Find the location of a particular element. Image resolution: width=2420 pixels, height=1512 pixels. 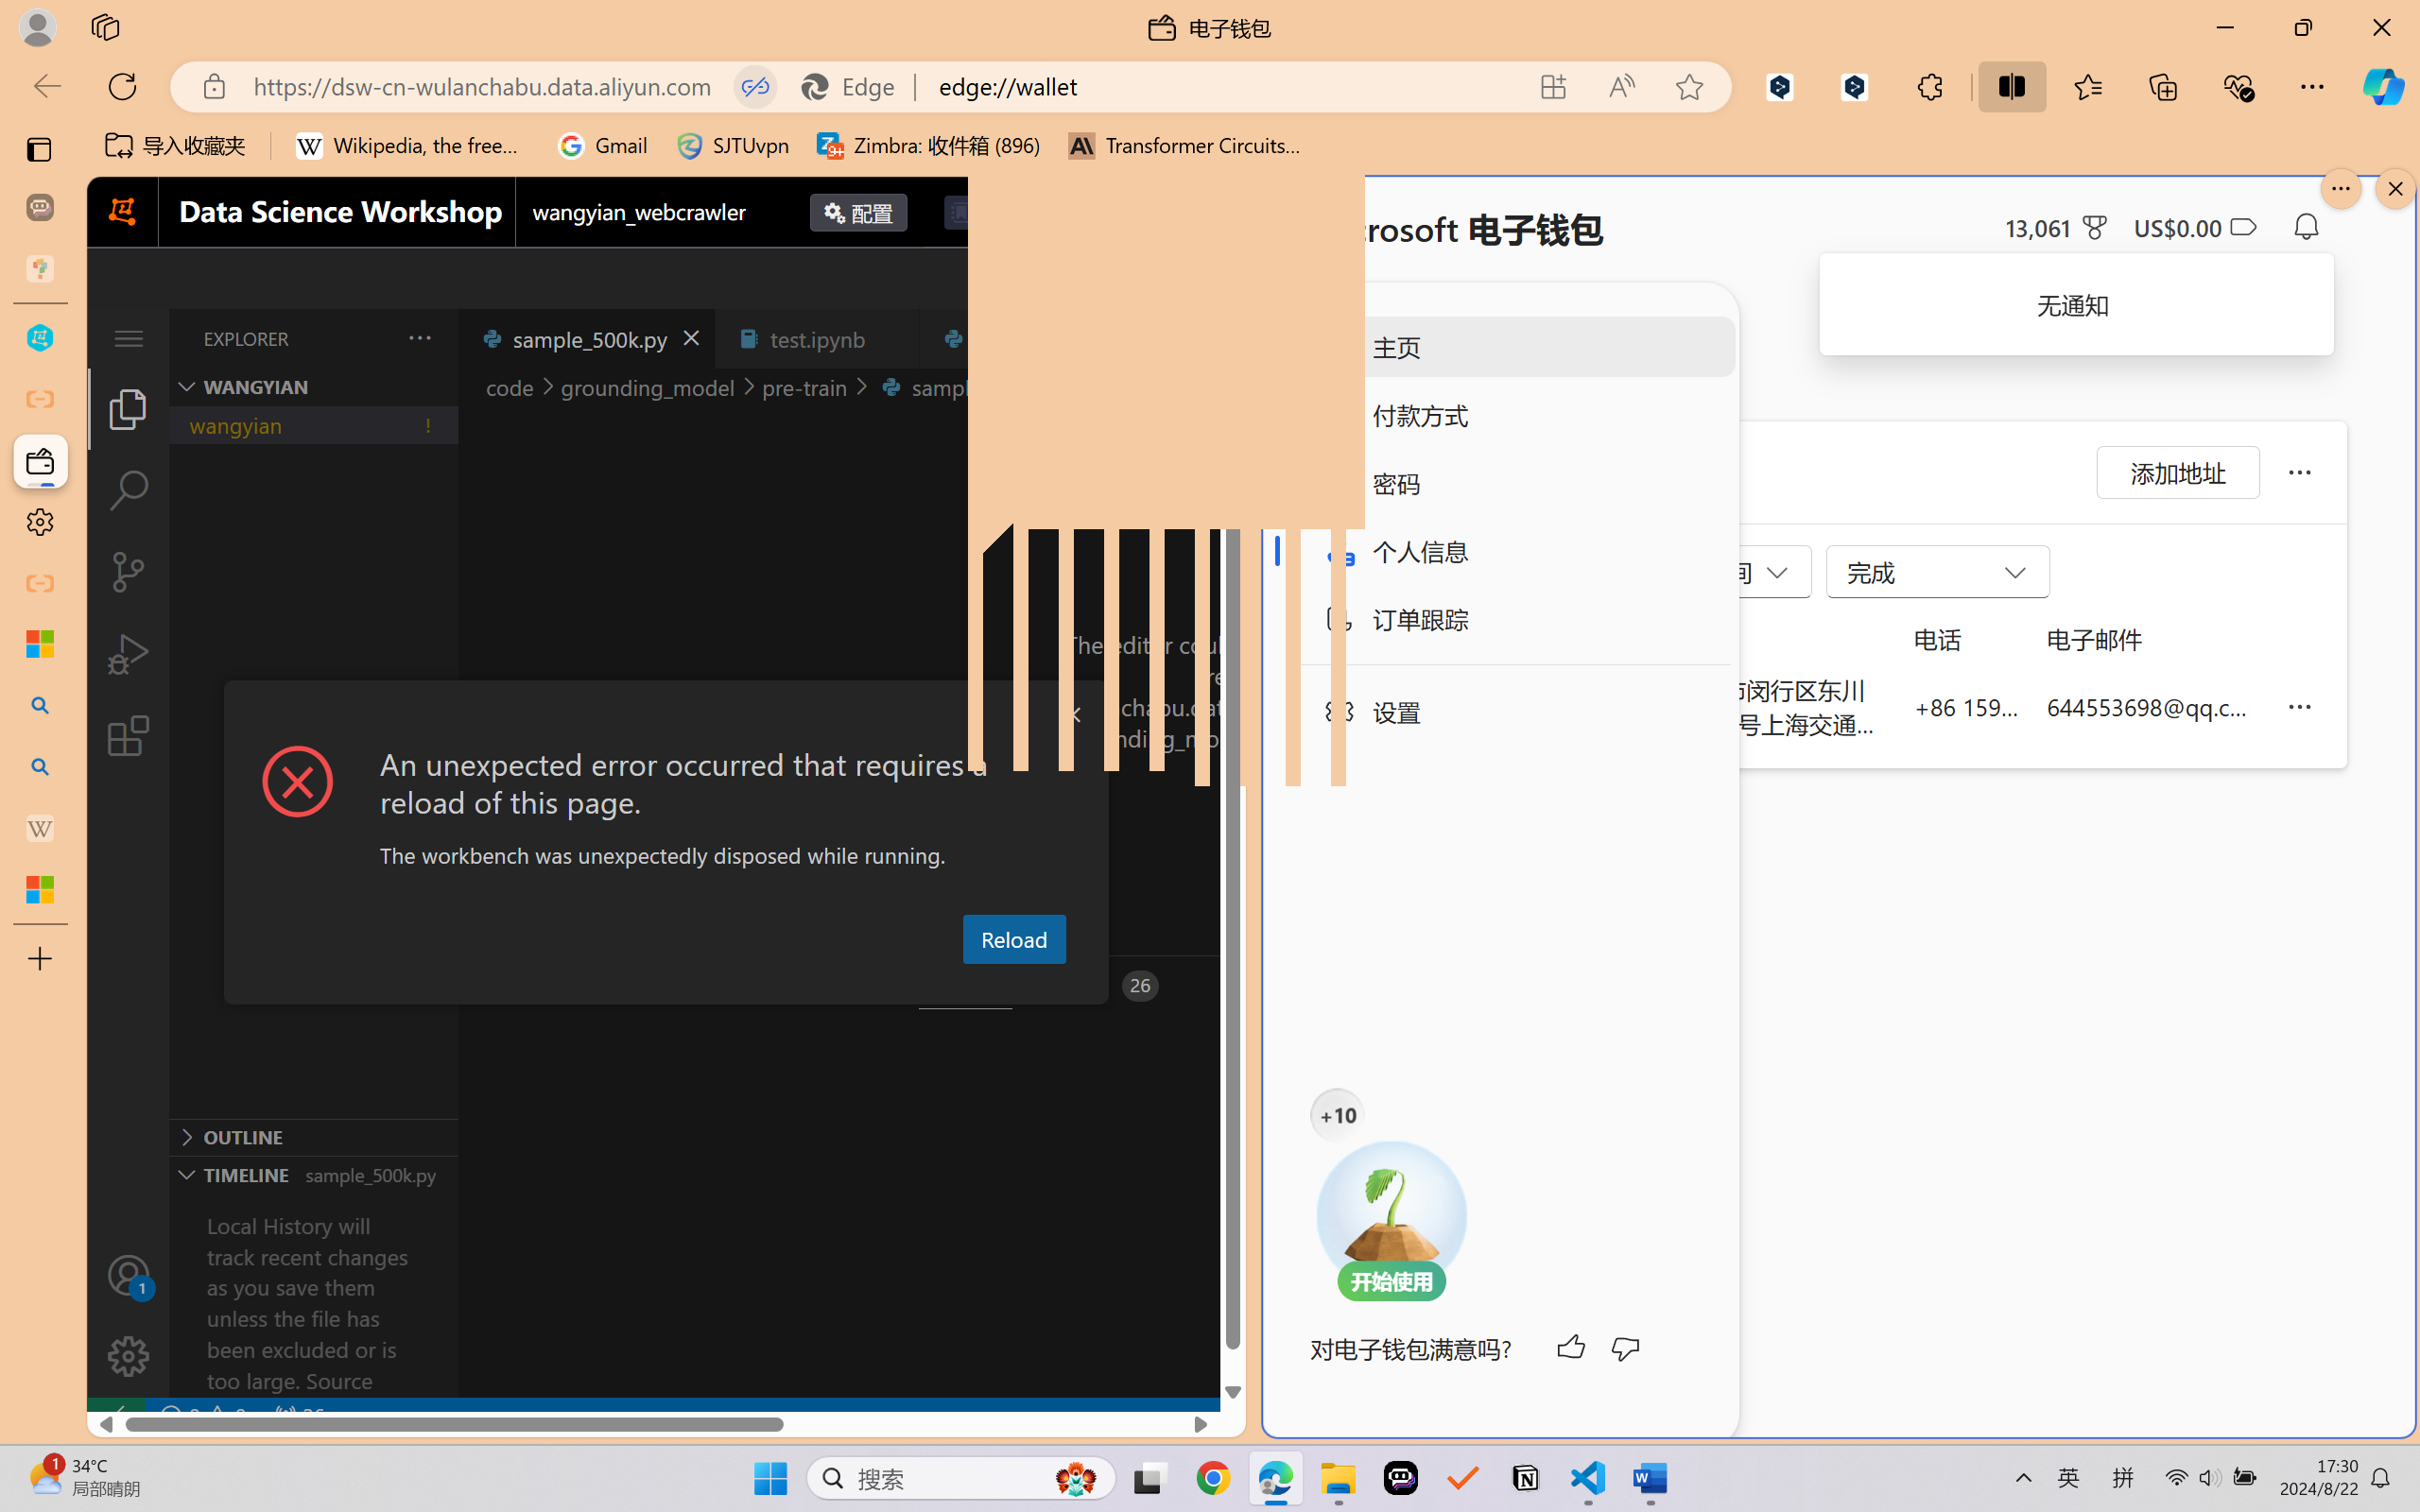

Transformer Circuits Thread is located at coordinates (1185, 146).